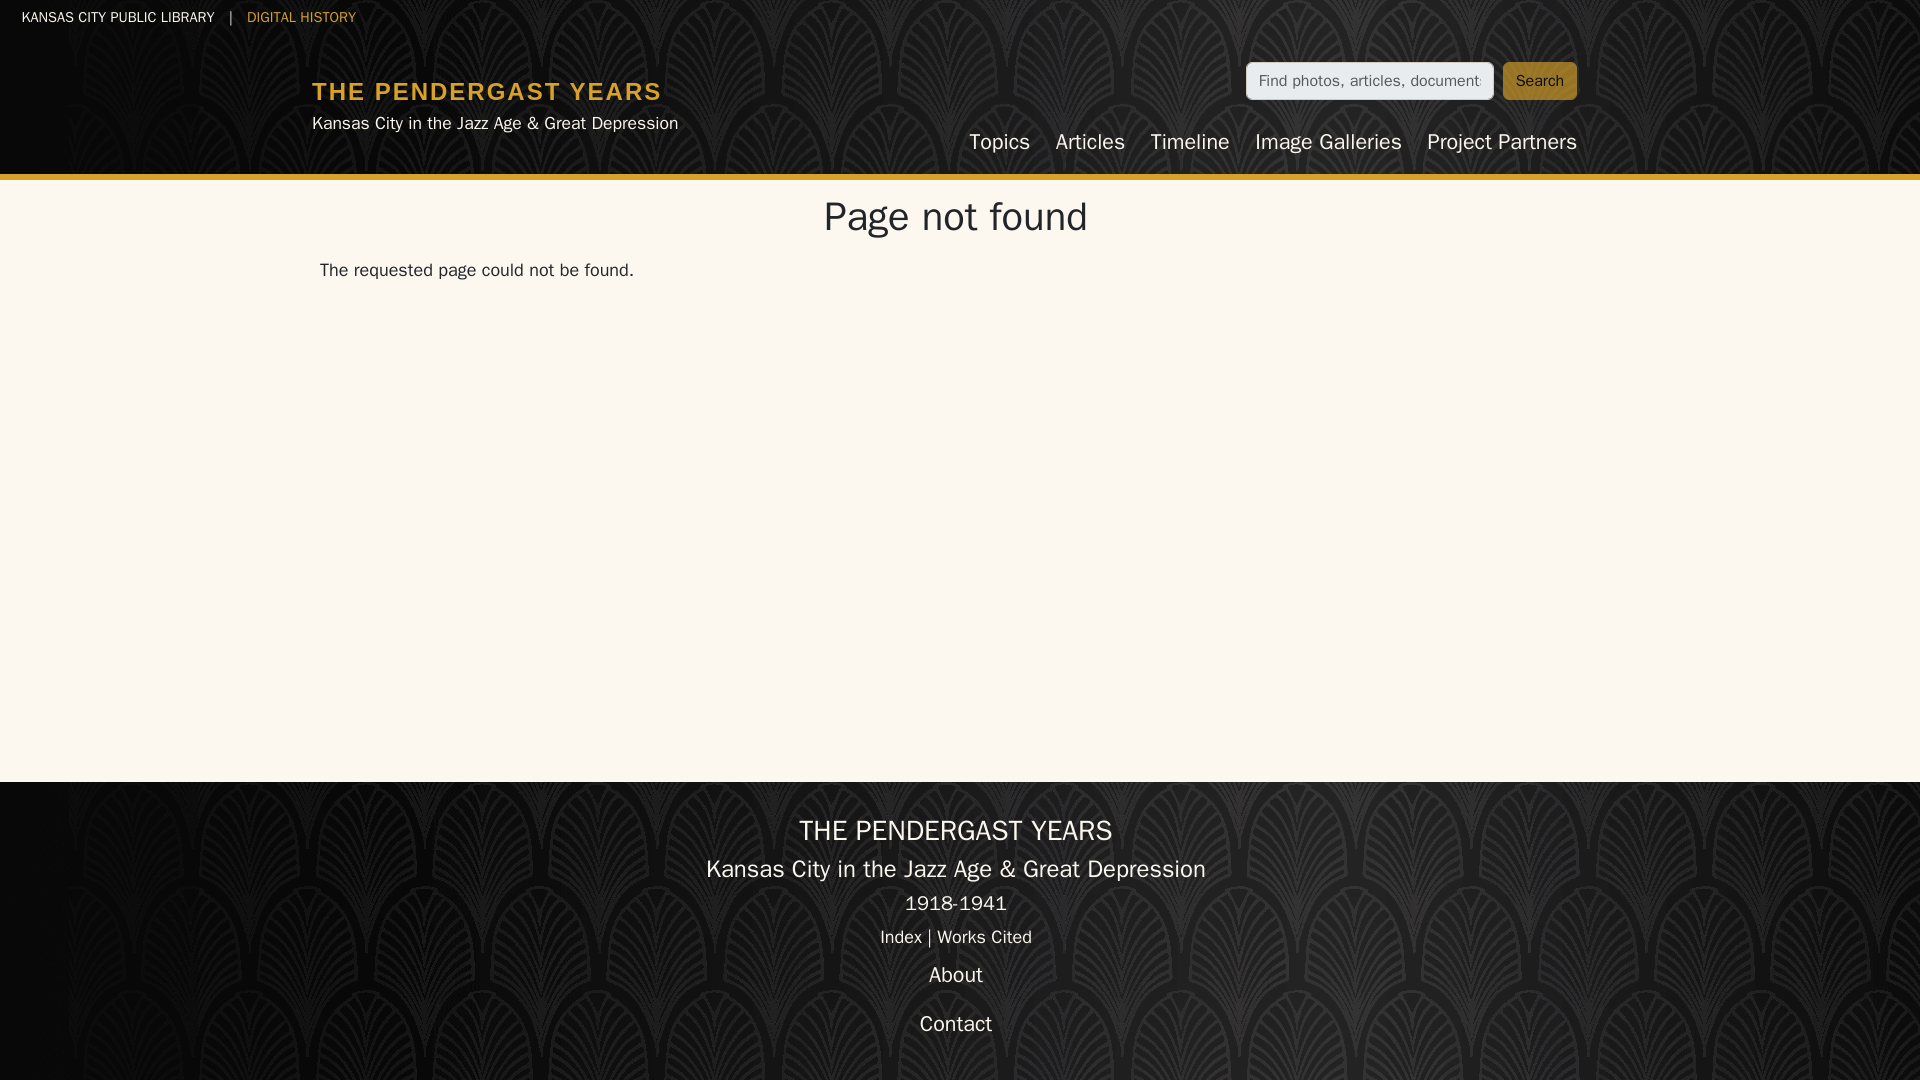  What do you see at coordinates (1190, 142) in the screenshot?
I see `Timeline` at bounding box center [1190, 142].